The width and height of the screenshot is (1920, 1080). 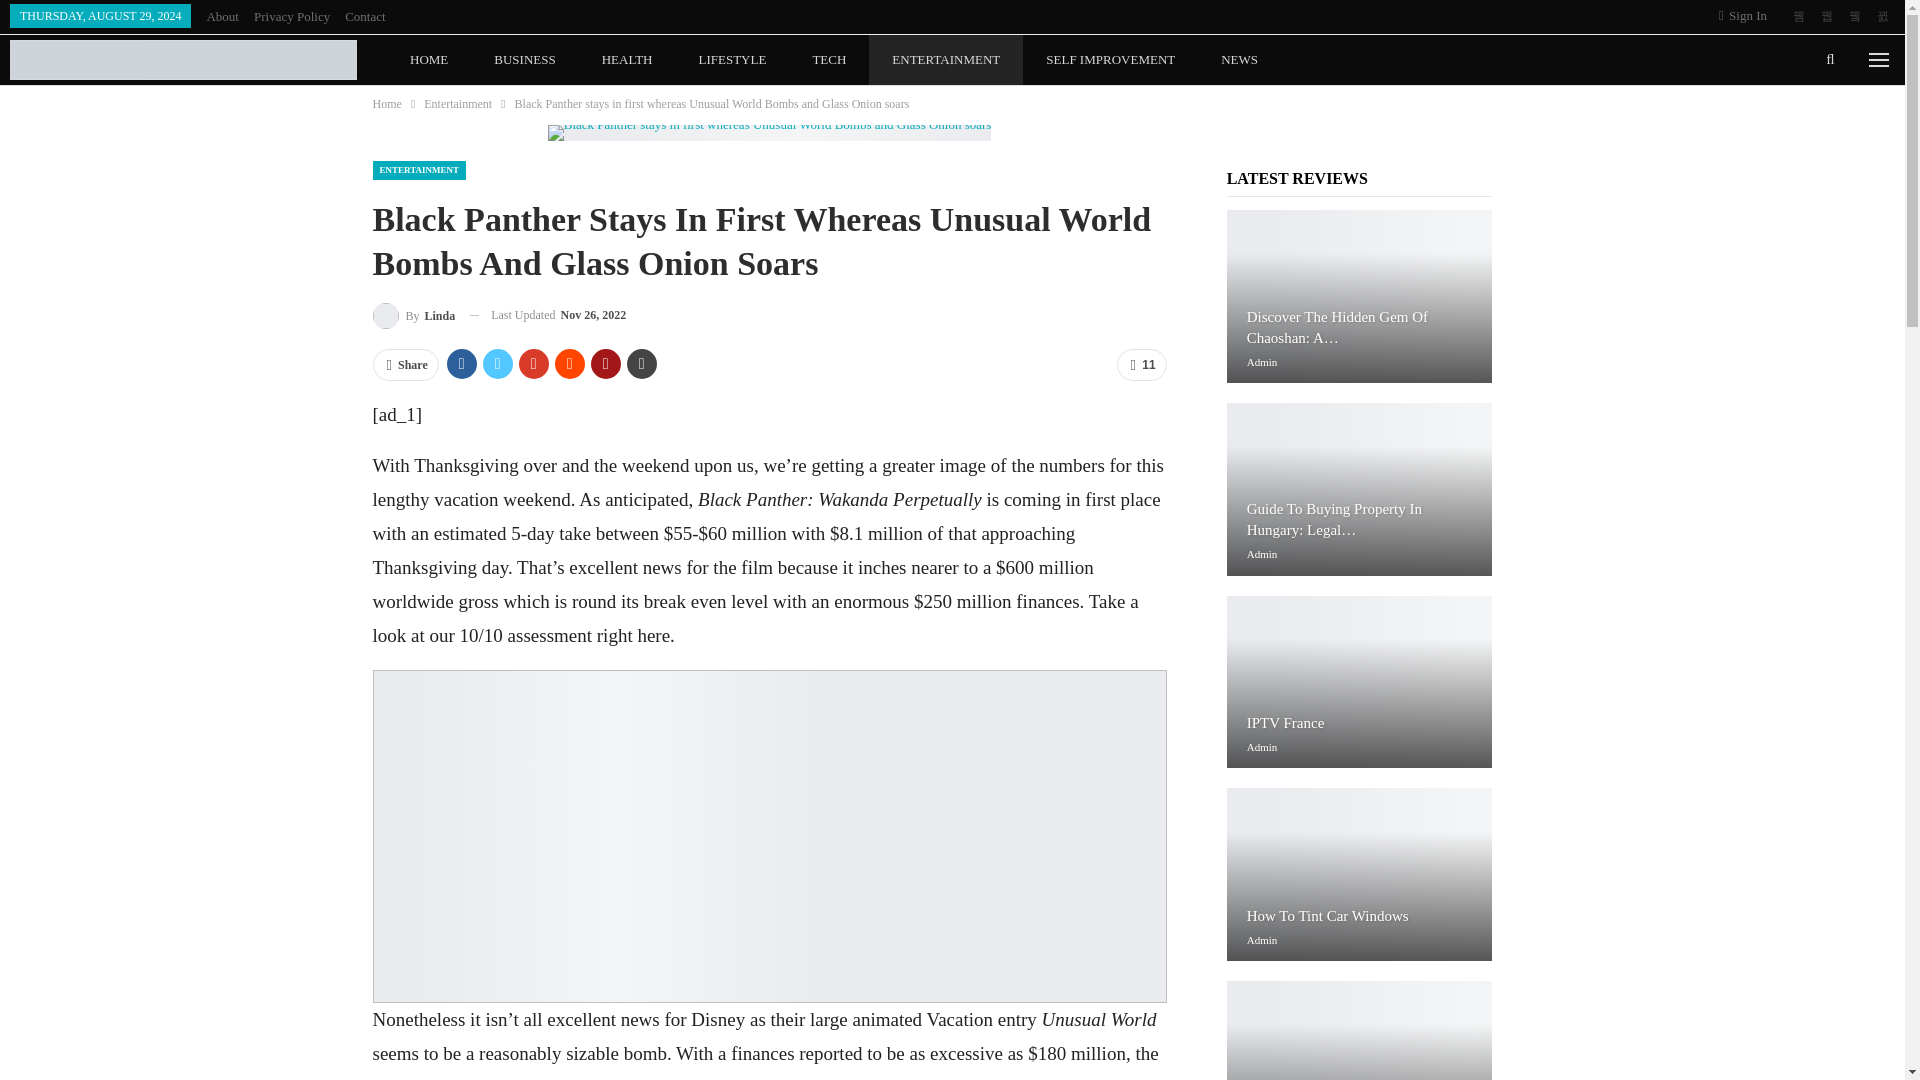 I want to click on Contact, so click(x=365, y=16).